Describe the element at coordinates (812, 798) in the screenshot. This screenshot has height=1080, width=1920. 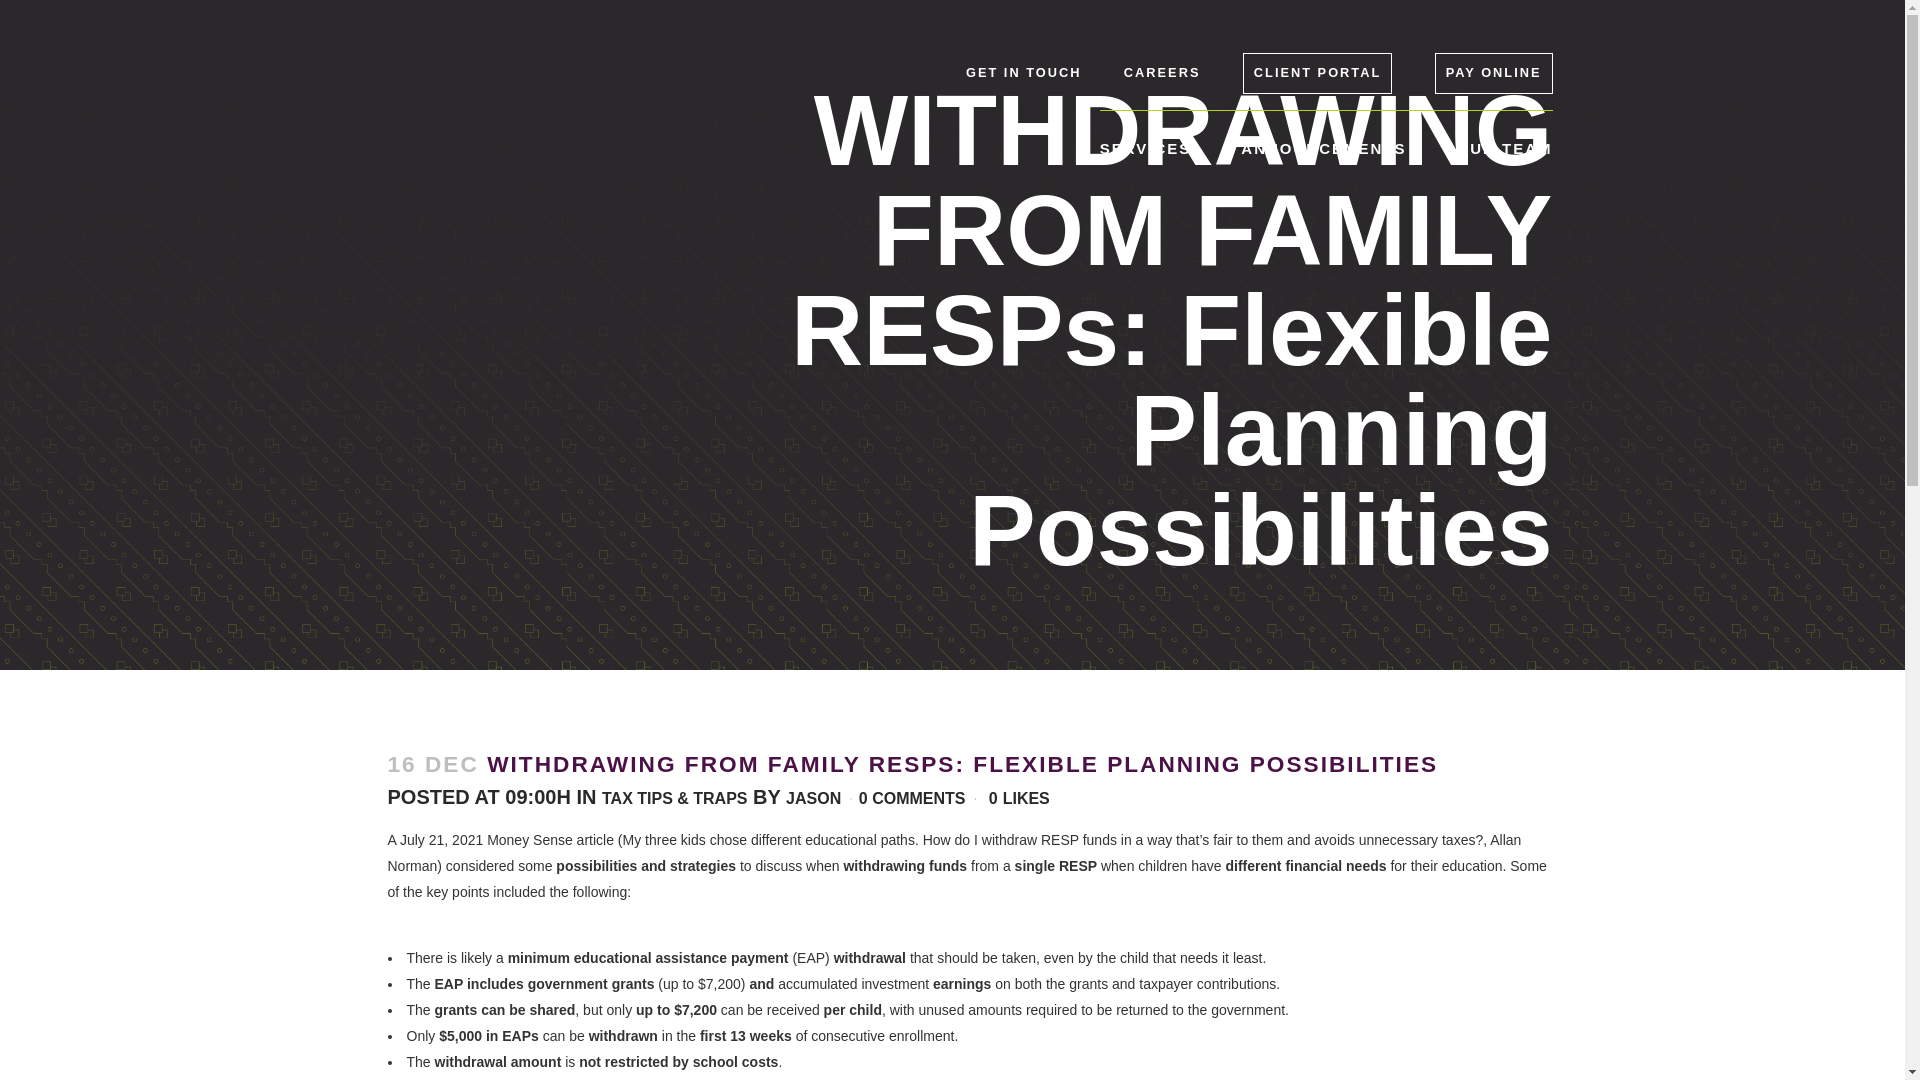
I see `JASON` at that location.